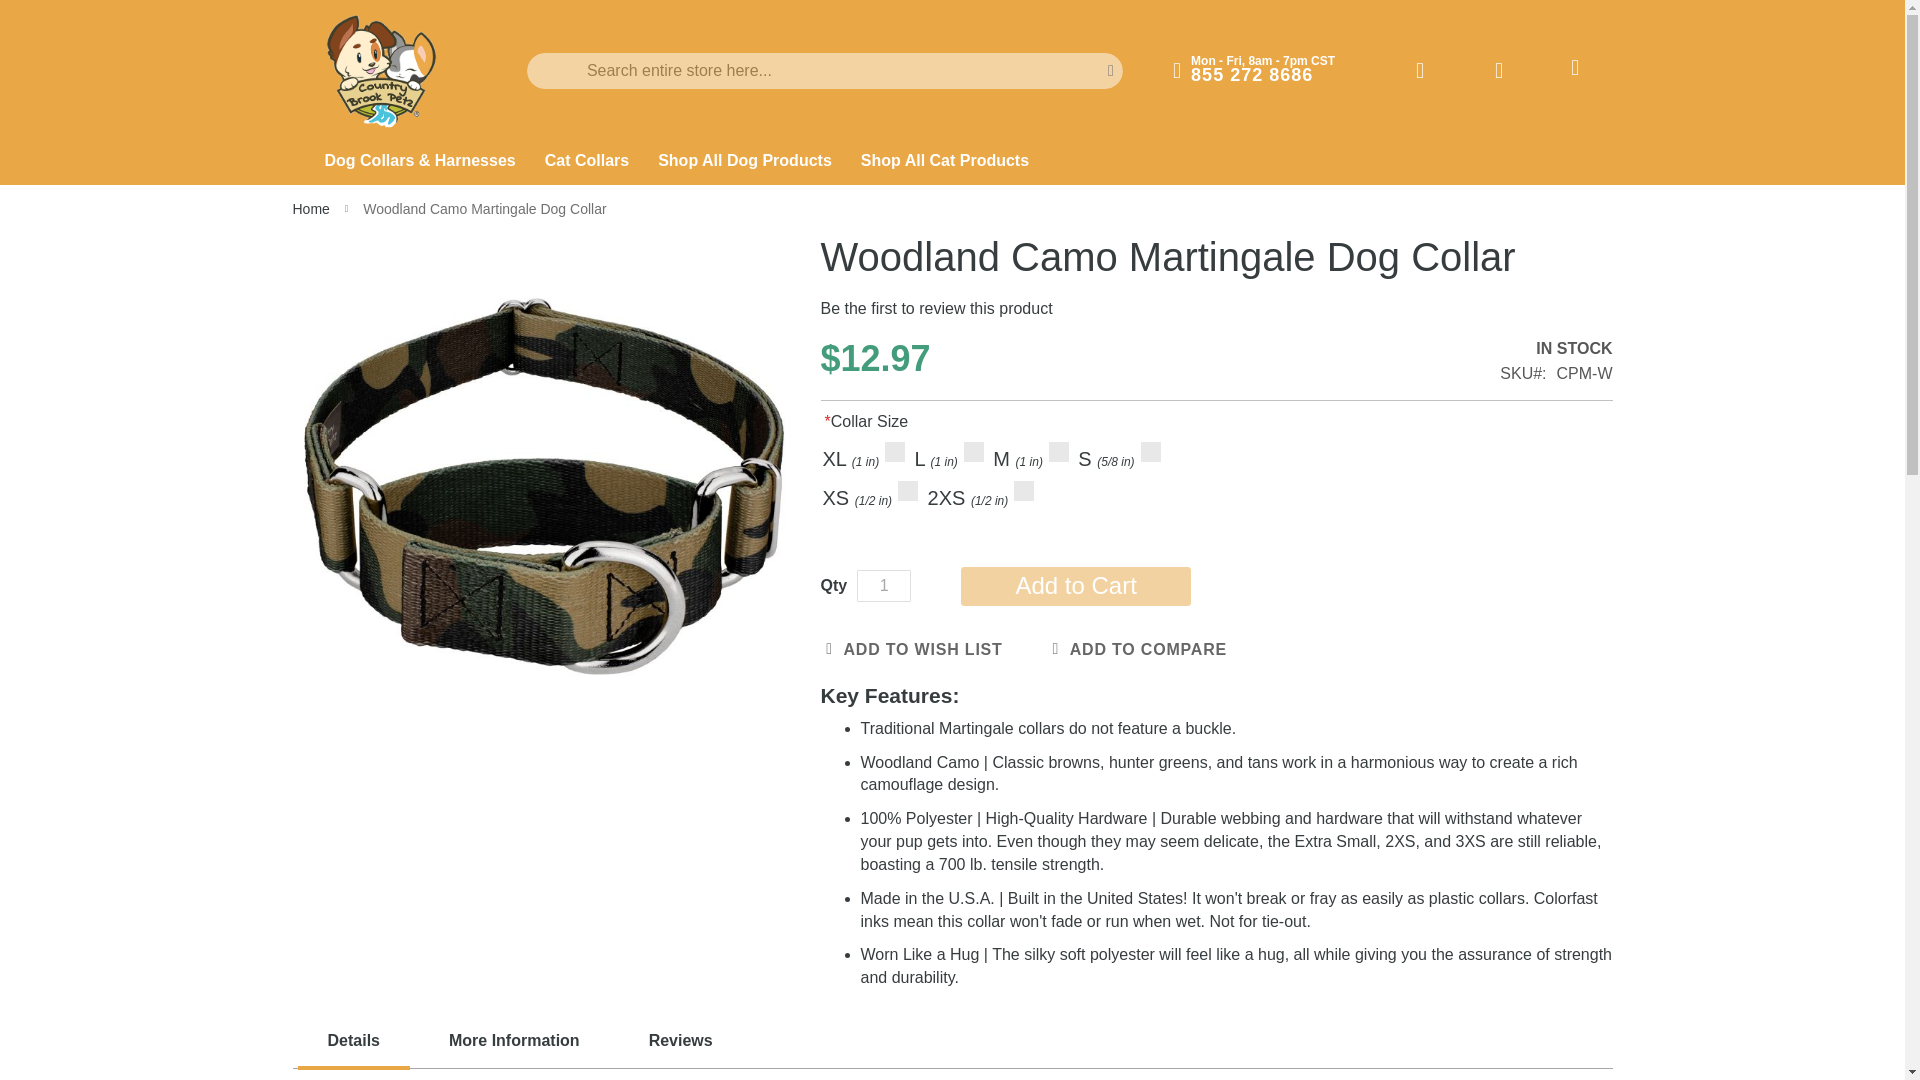  I want to click on Go to Home Page, so click(312, 208).